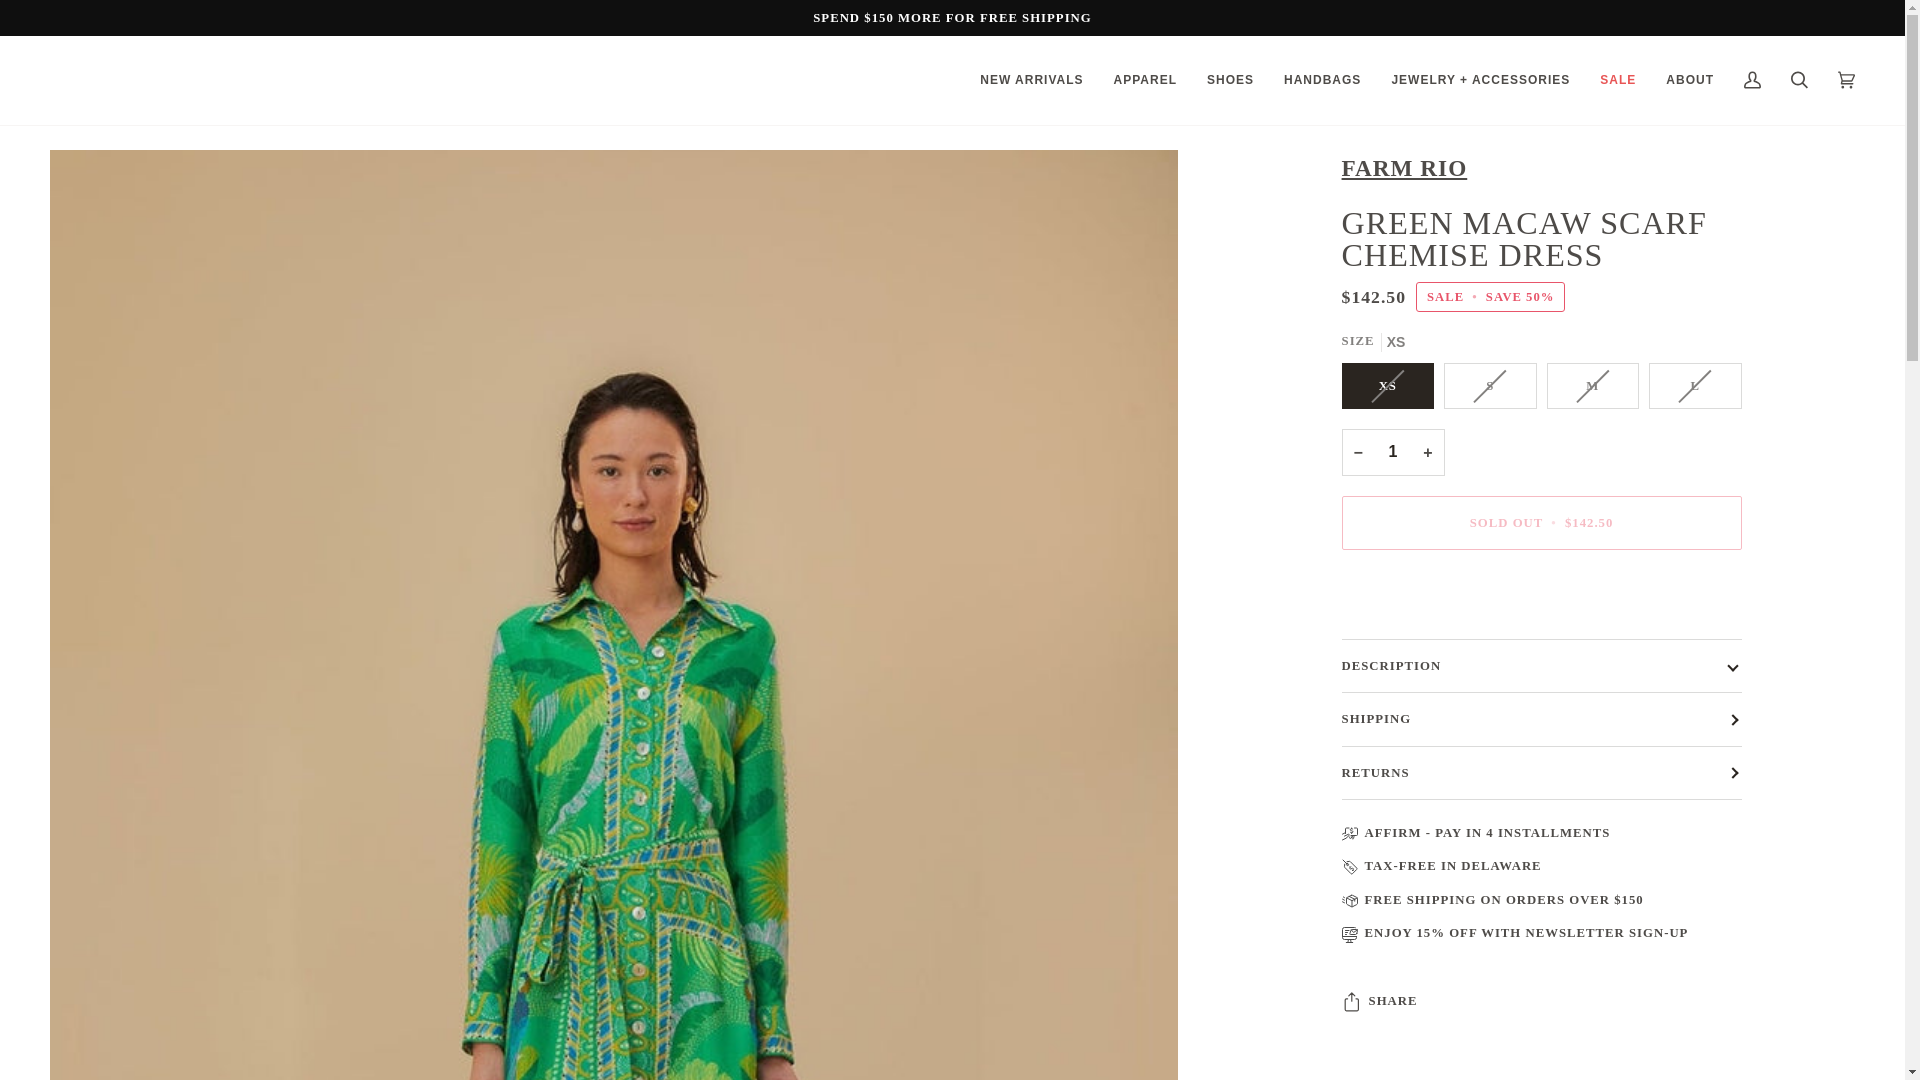 The height and width of the screenshot is (1080, 1920). Describe the element at coordinates (1394, 452) in the screenshot. I see `1` at that location.